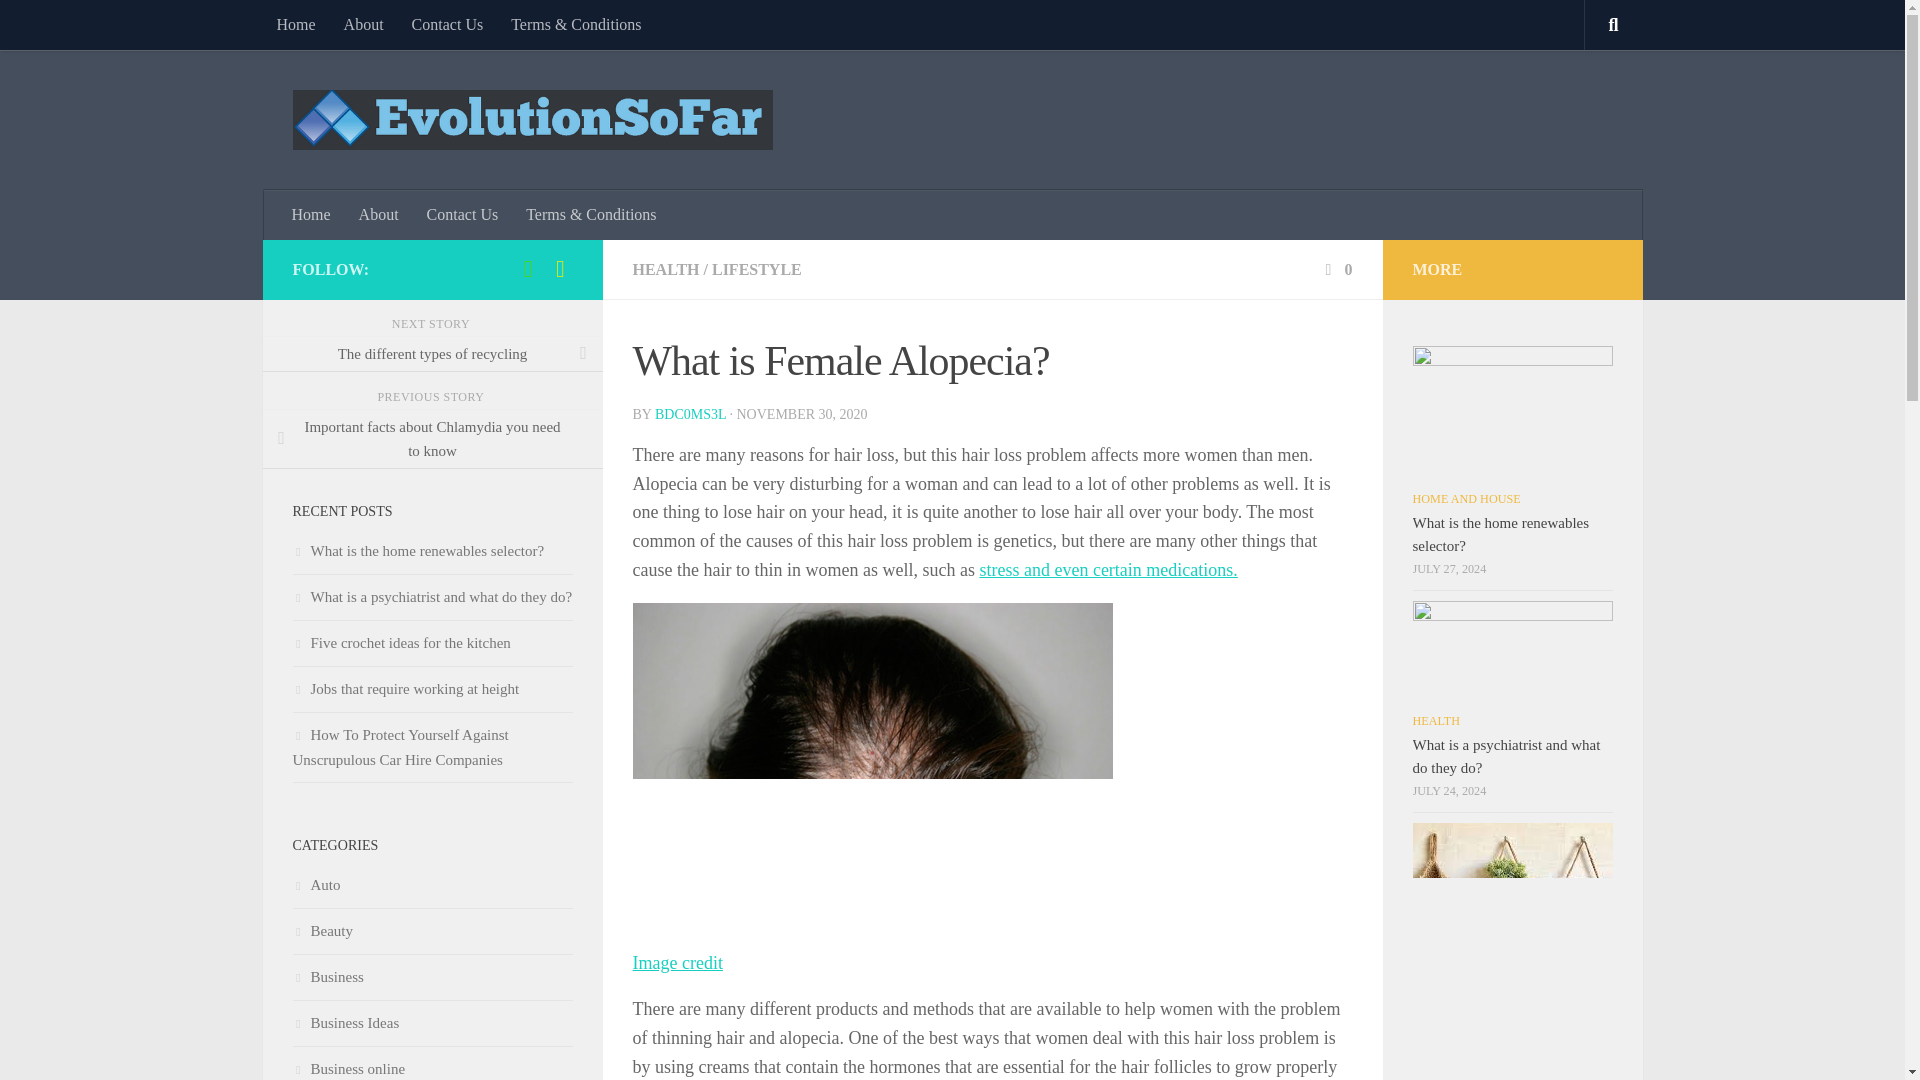  What do you see at coordinates (664, 269) in the screenshot?
I see `HEALTH` at bounding box center [664, 269].